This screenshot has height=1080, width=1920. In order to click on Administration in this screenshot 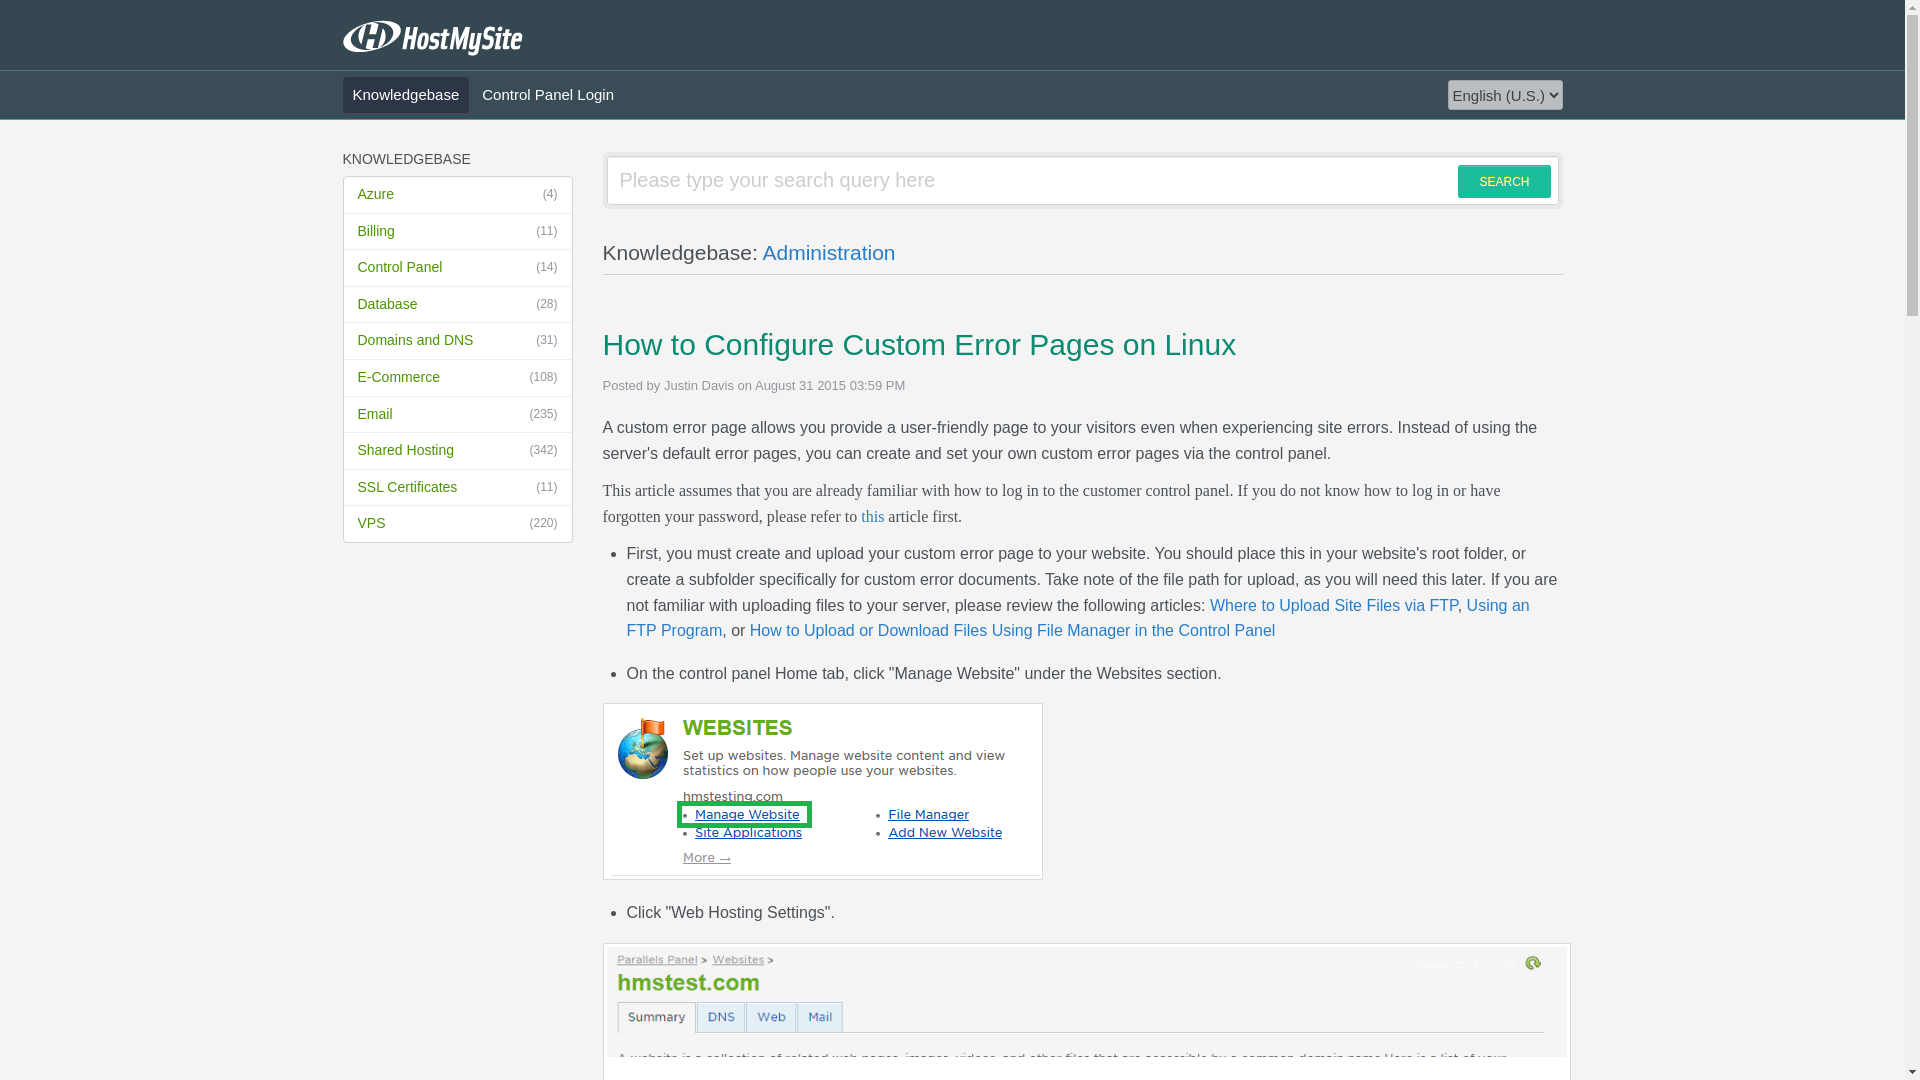, I will do `click(828, 252)`.